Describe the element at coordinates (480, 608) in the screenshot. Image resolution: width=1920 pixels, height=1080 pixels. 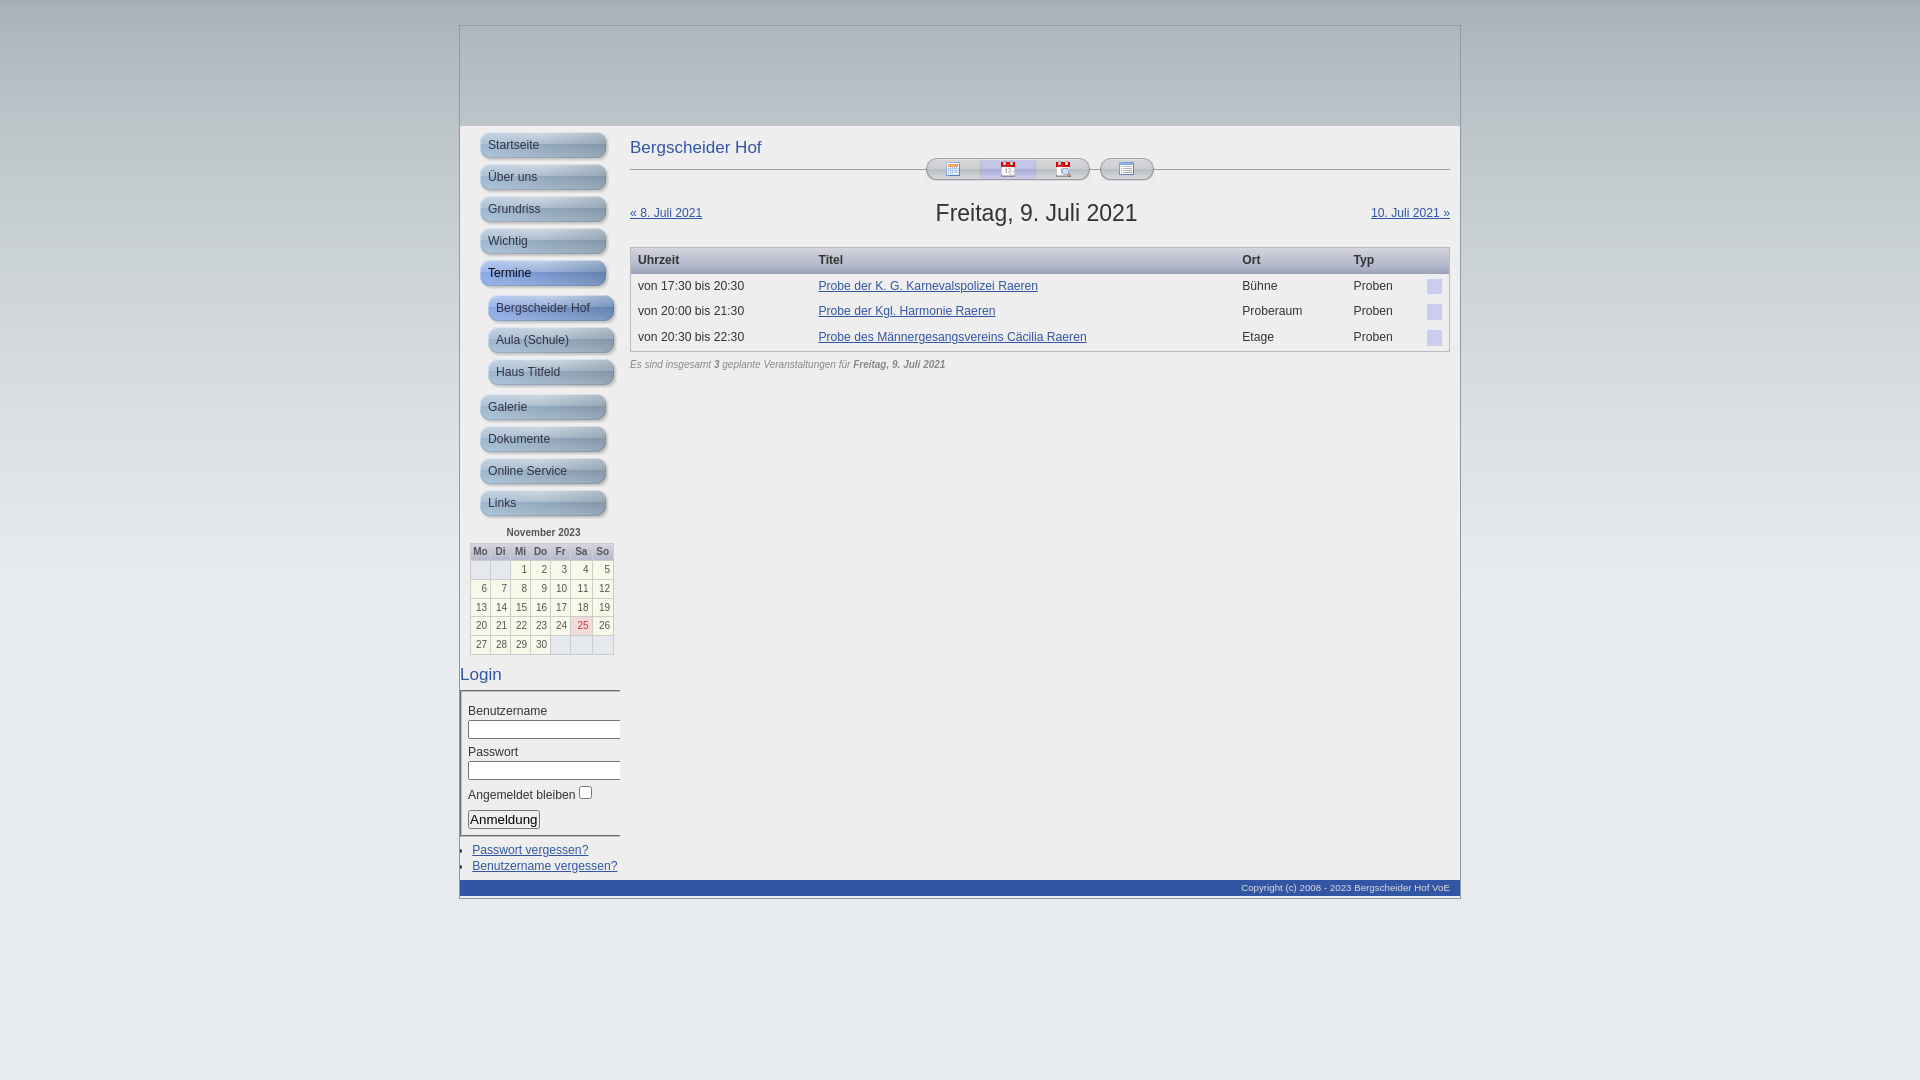
I see `13` at that location.